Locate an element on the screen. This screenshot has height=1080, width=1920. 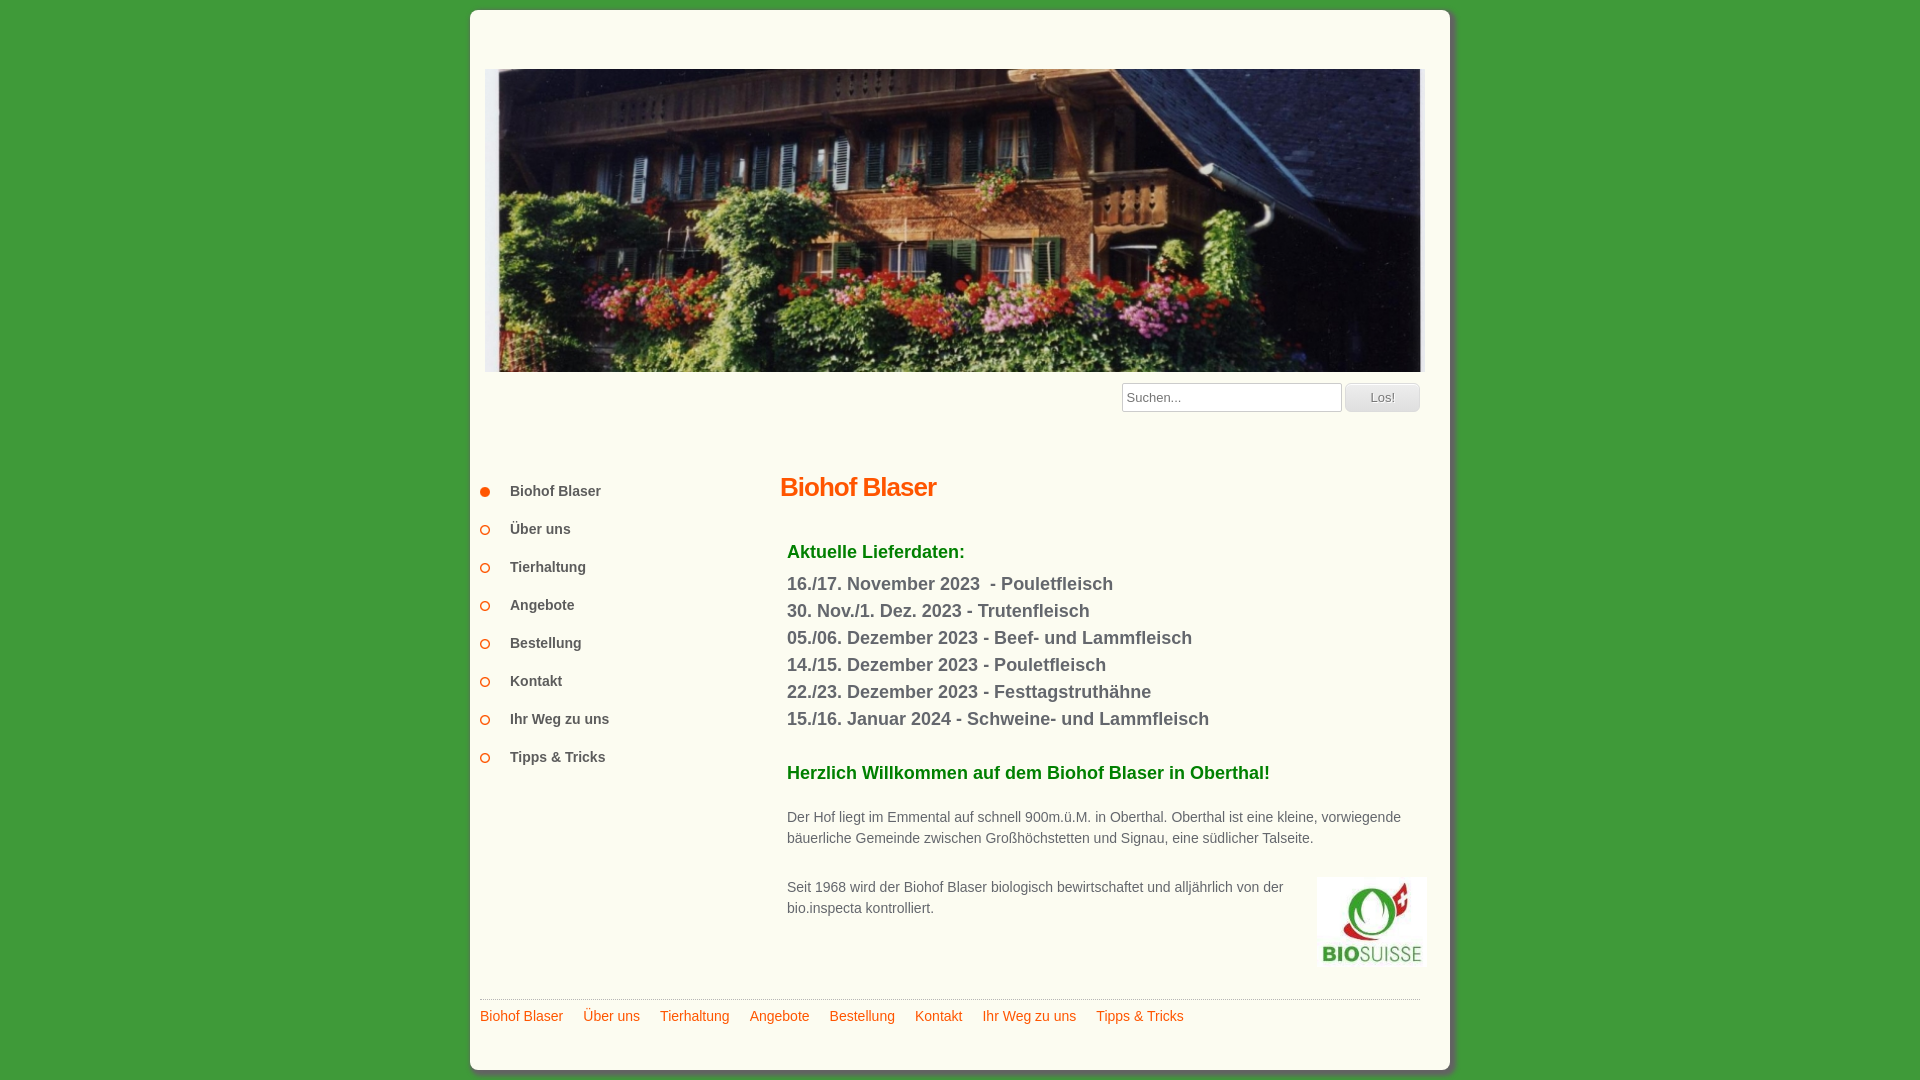
Tierhaltung is located at coordinates (630, 567).